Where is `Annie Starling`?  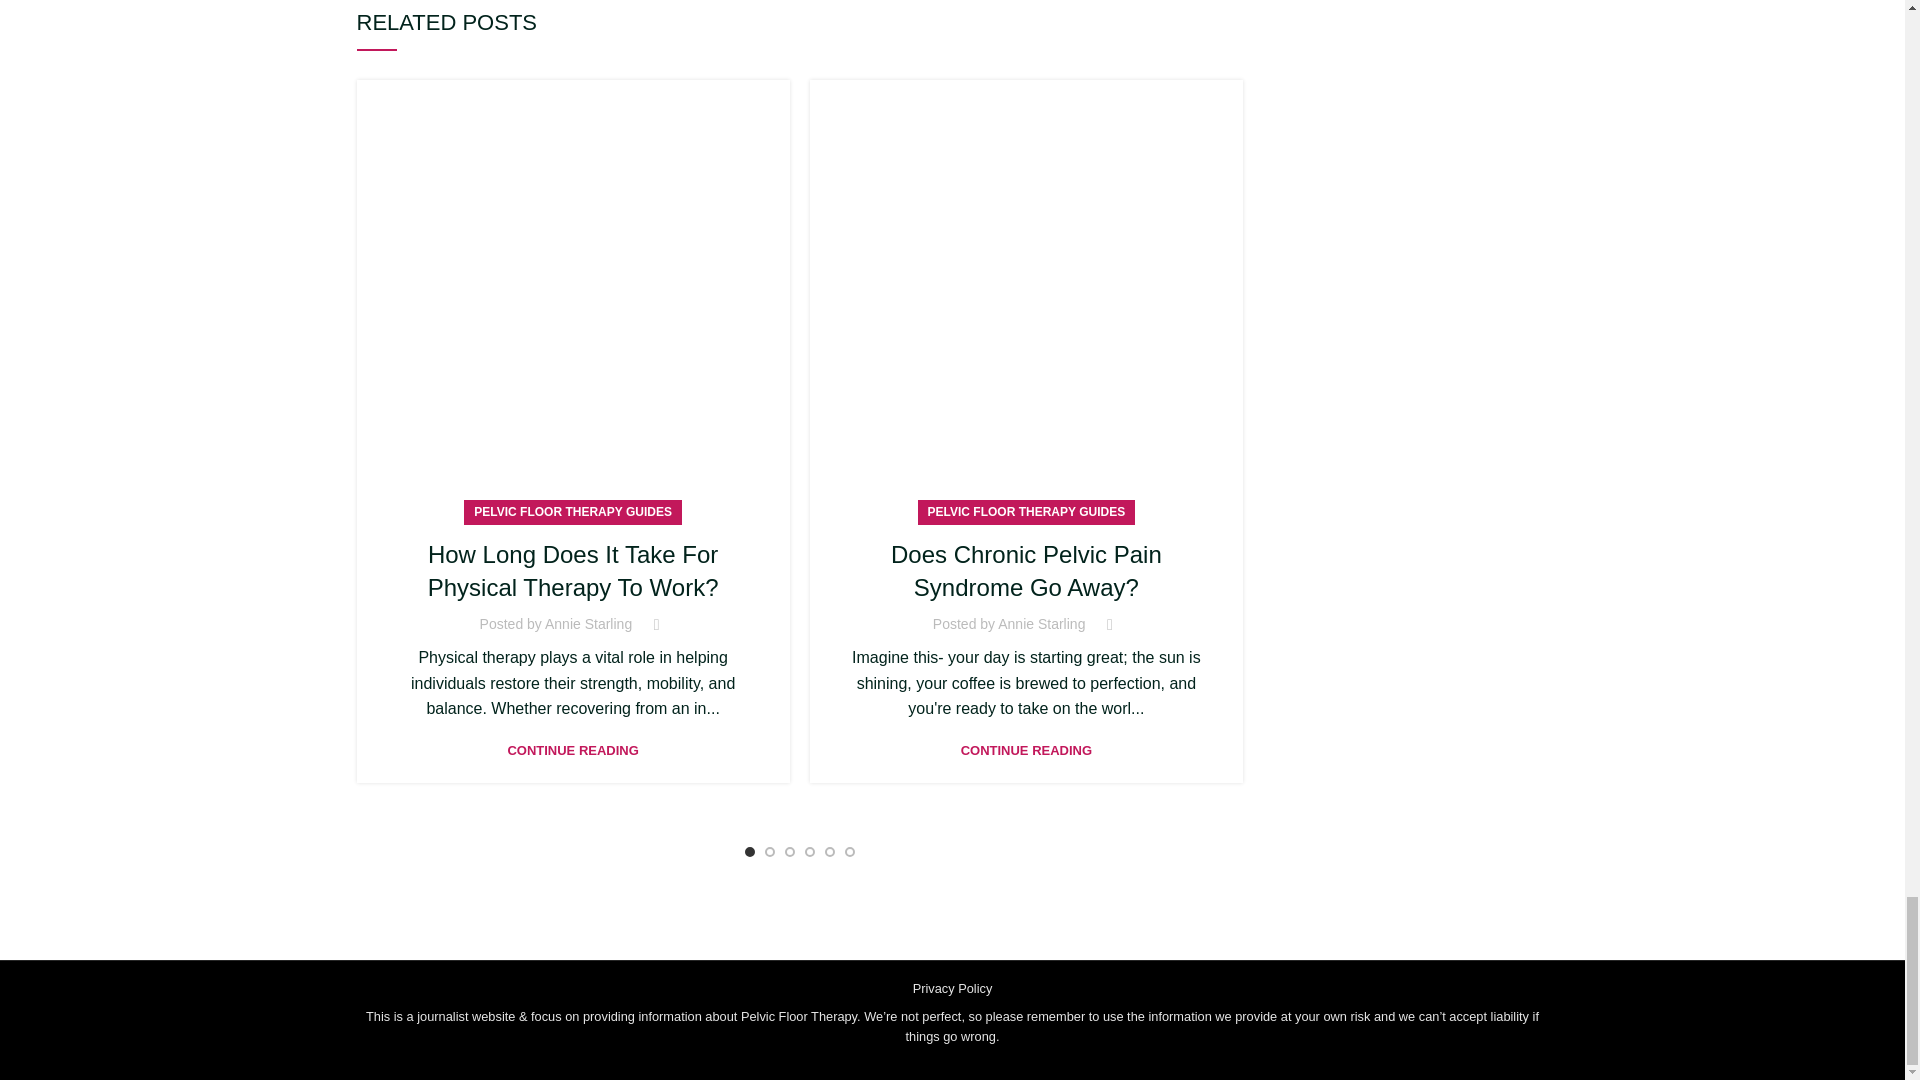 Annie Starling is located at coordinates (588, 623).